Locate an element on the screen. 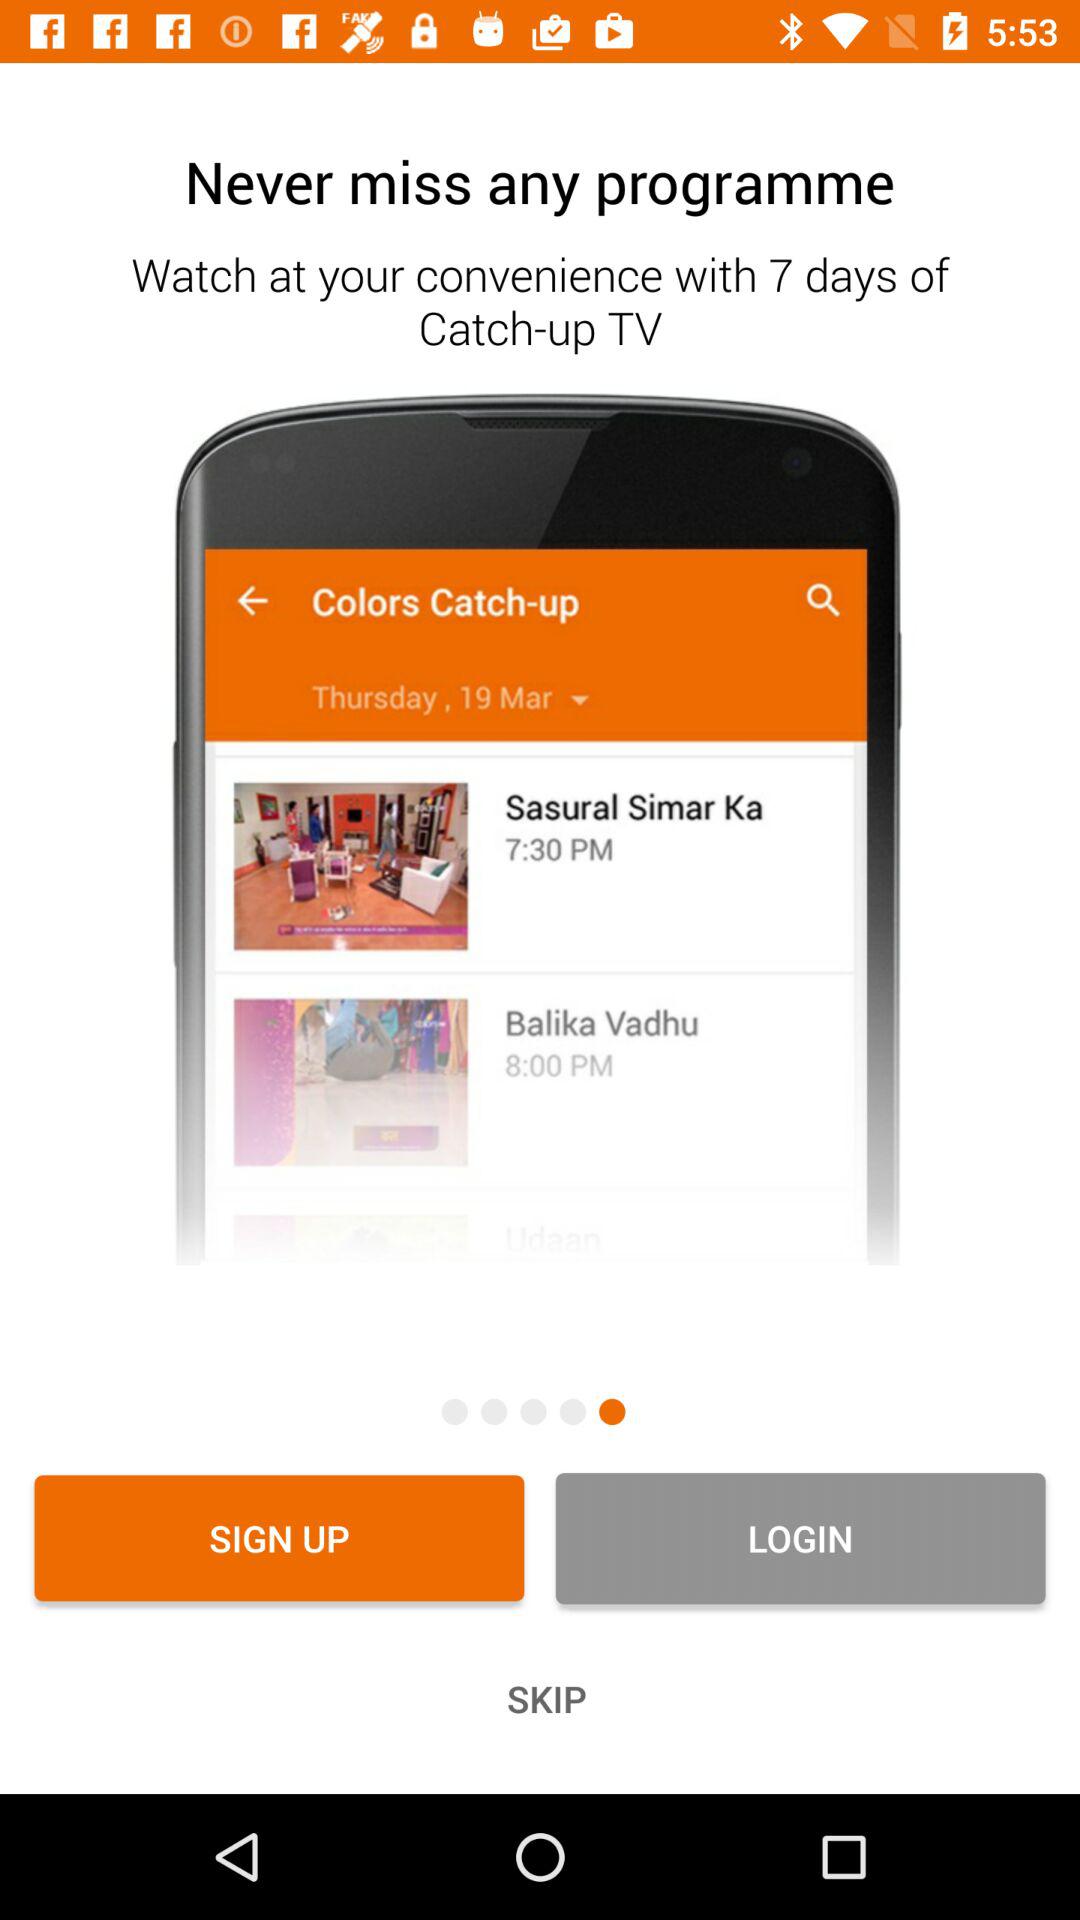  launch icon next to sign up icon is located at coordinates (800, 1538).